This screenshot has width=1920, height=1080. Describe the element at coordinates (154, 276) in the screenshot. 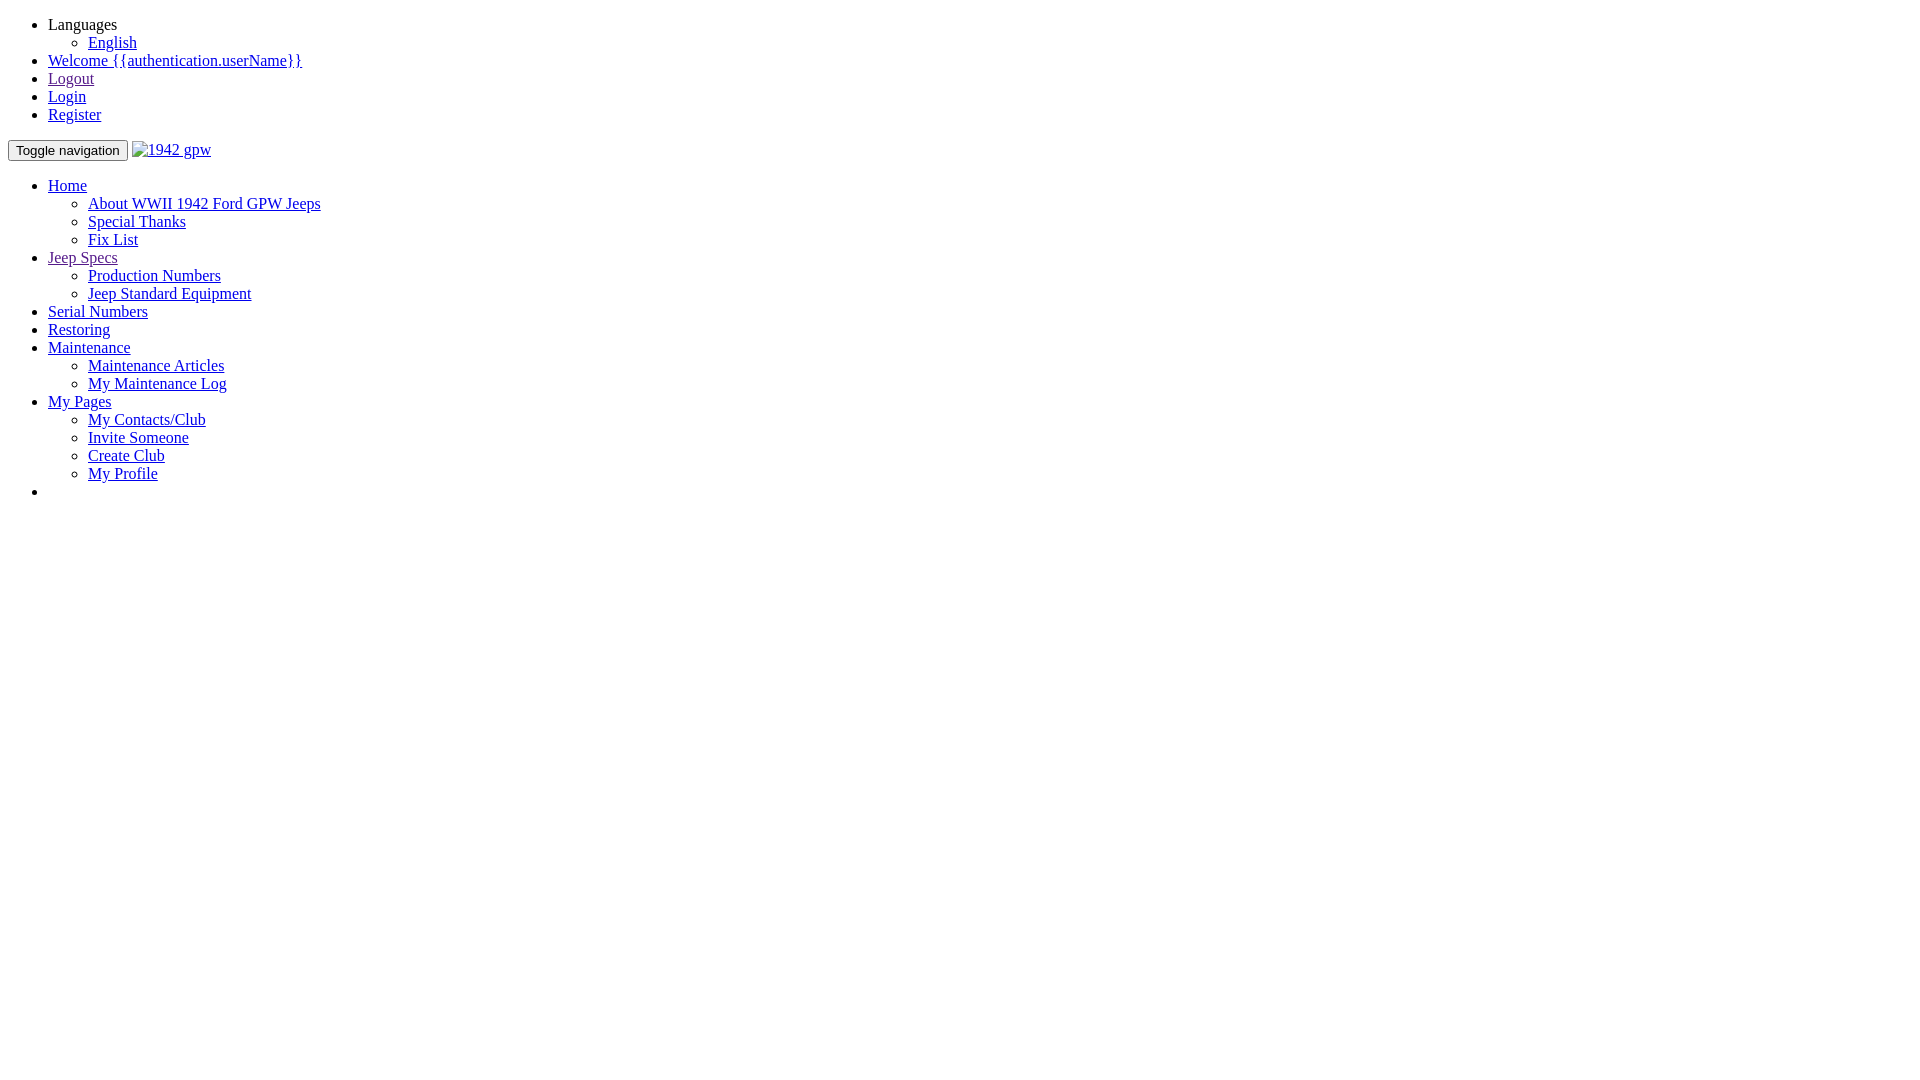

I see `Production Numbers` at that location.